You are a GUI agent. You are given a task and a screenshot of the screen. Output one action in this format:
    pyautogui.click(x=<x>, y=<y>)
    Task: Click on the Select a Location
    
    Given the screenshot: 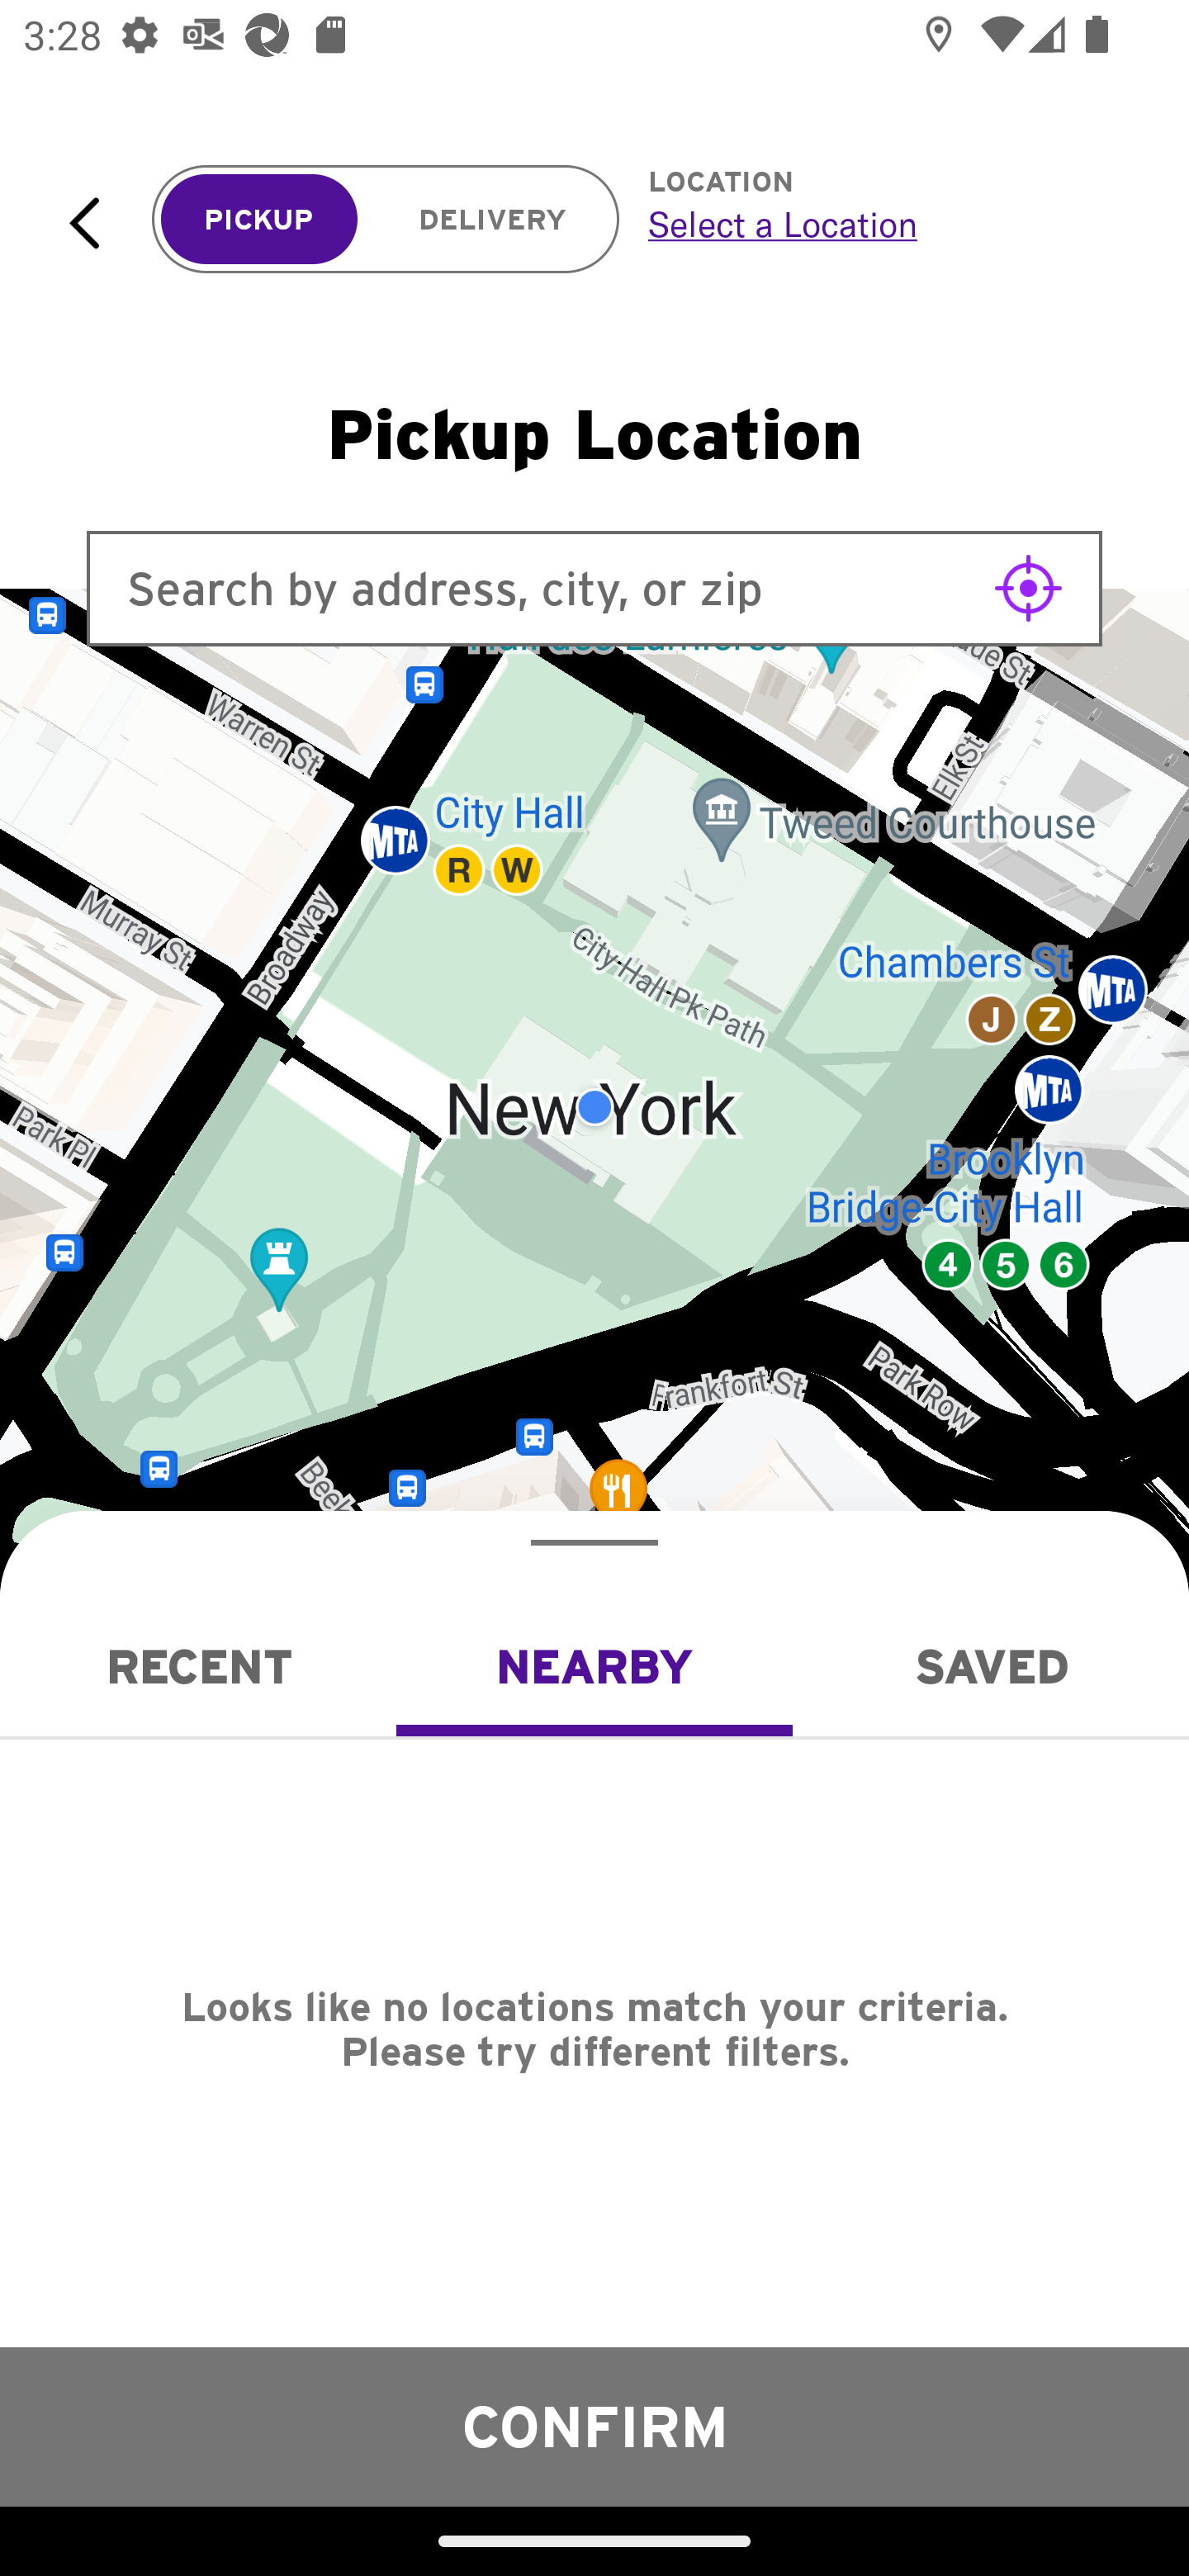 What is the action you would take?
    pyautogui.click(x=882, y=224)
    